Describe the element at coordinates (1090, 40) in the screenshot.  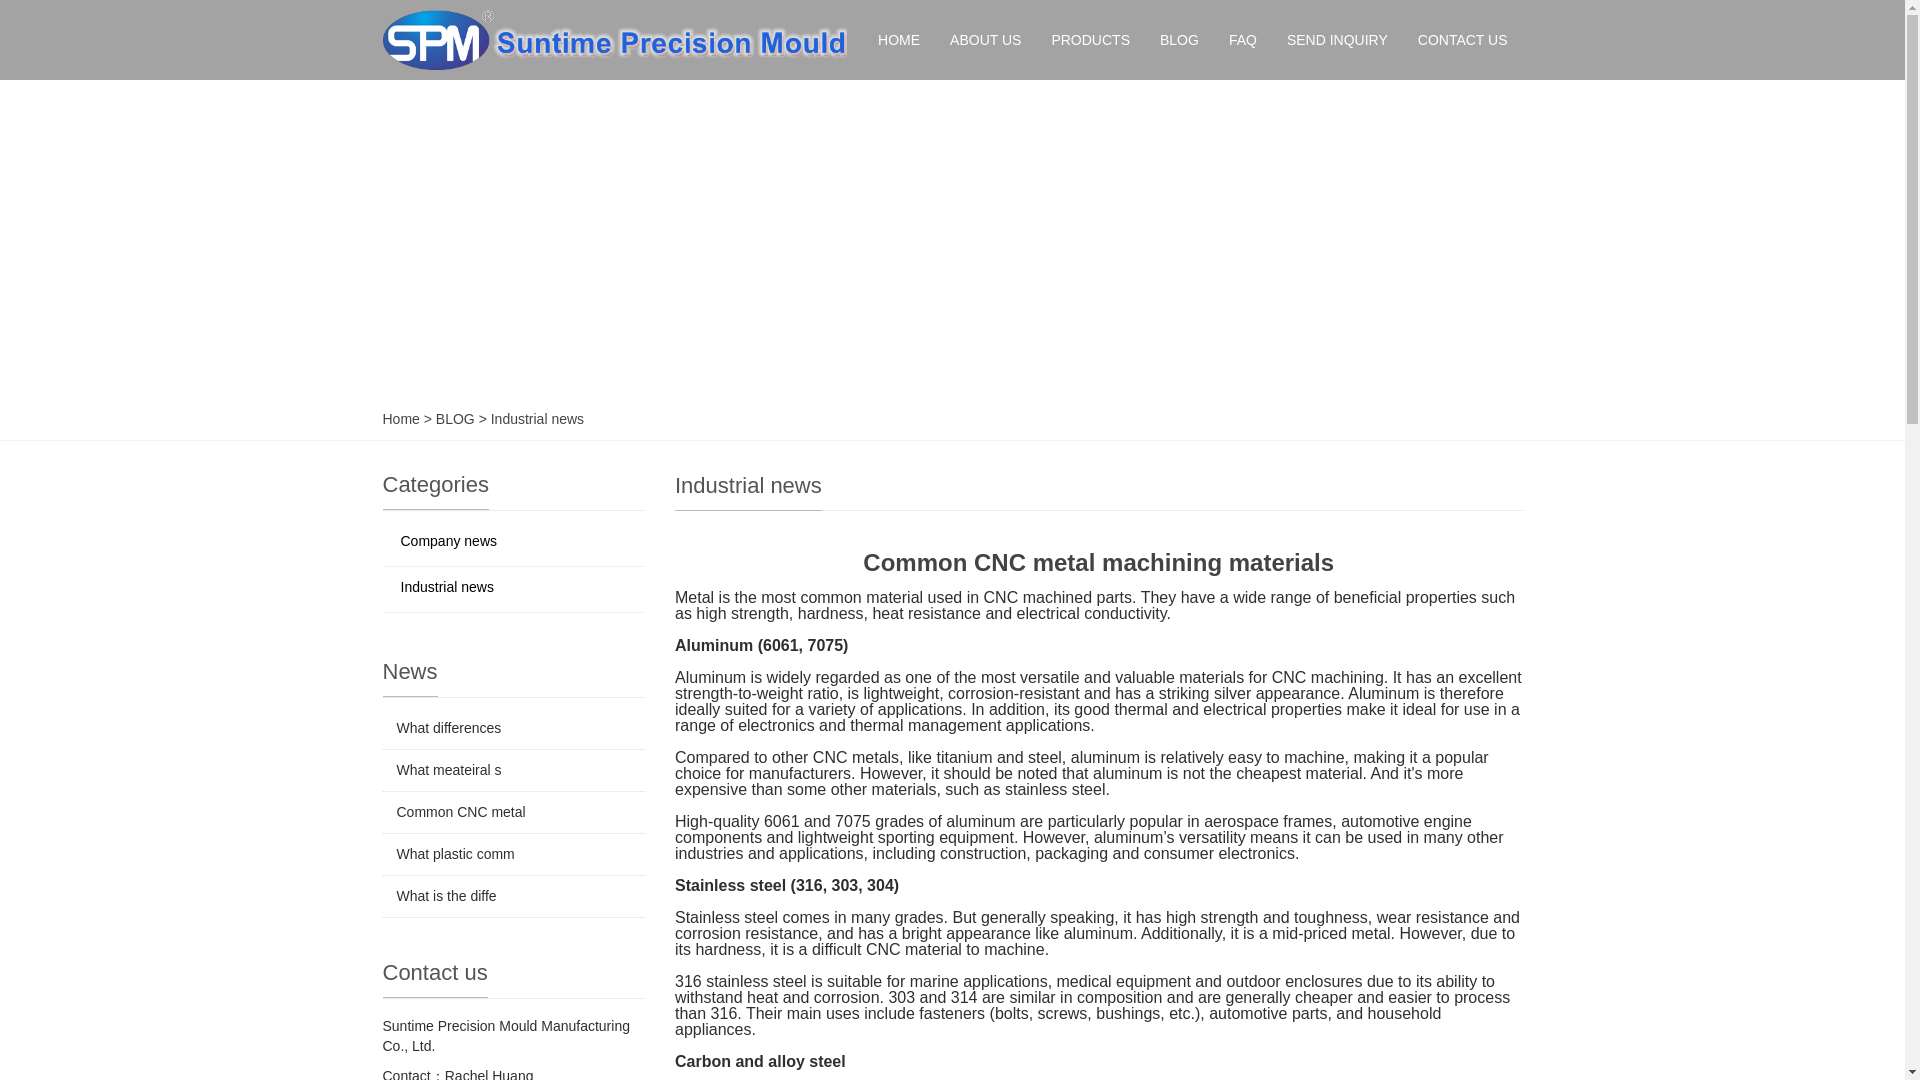
I see `PRODUCTS` at that location.